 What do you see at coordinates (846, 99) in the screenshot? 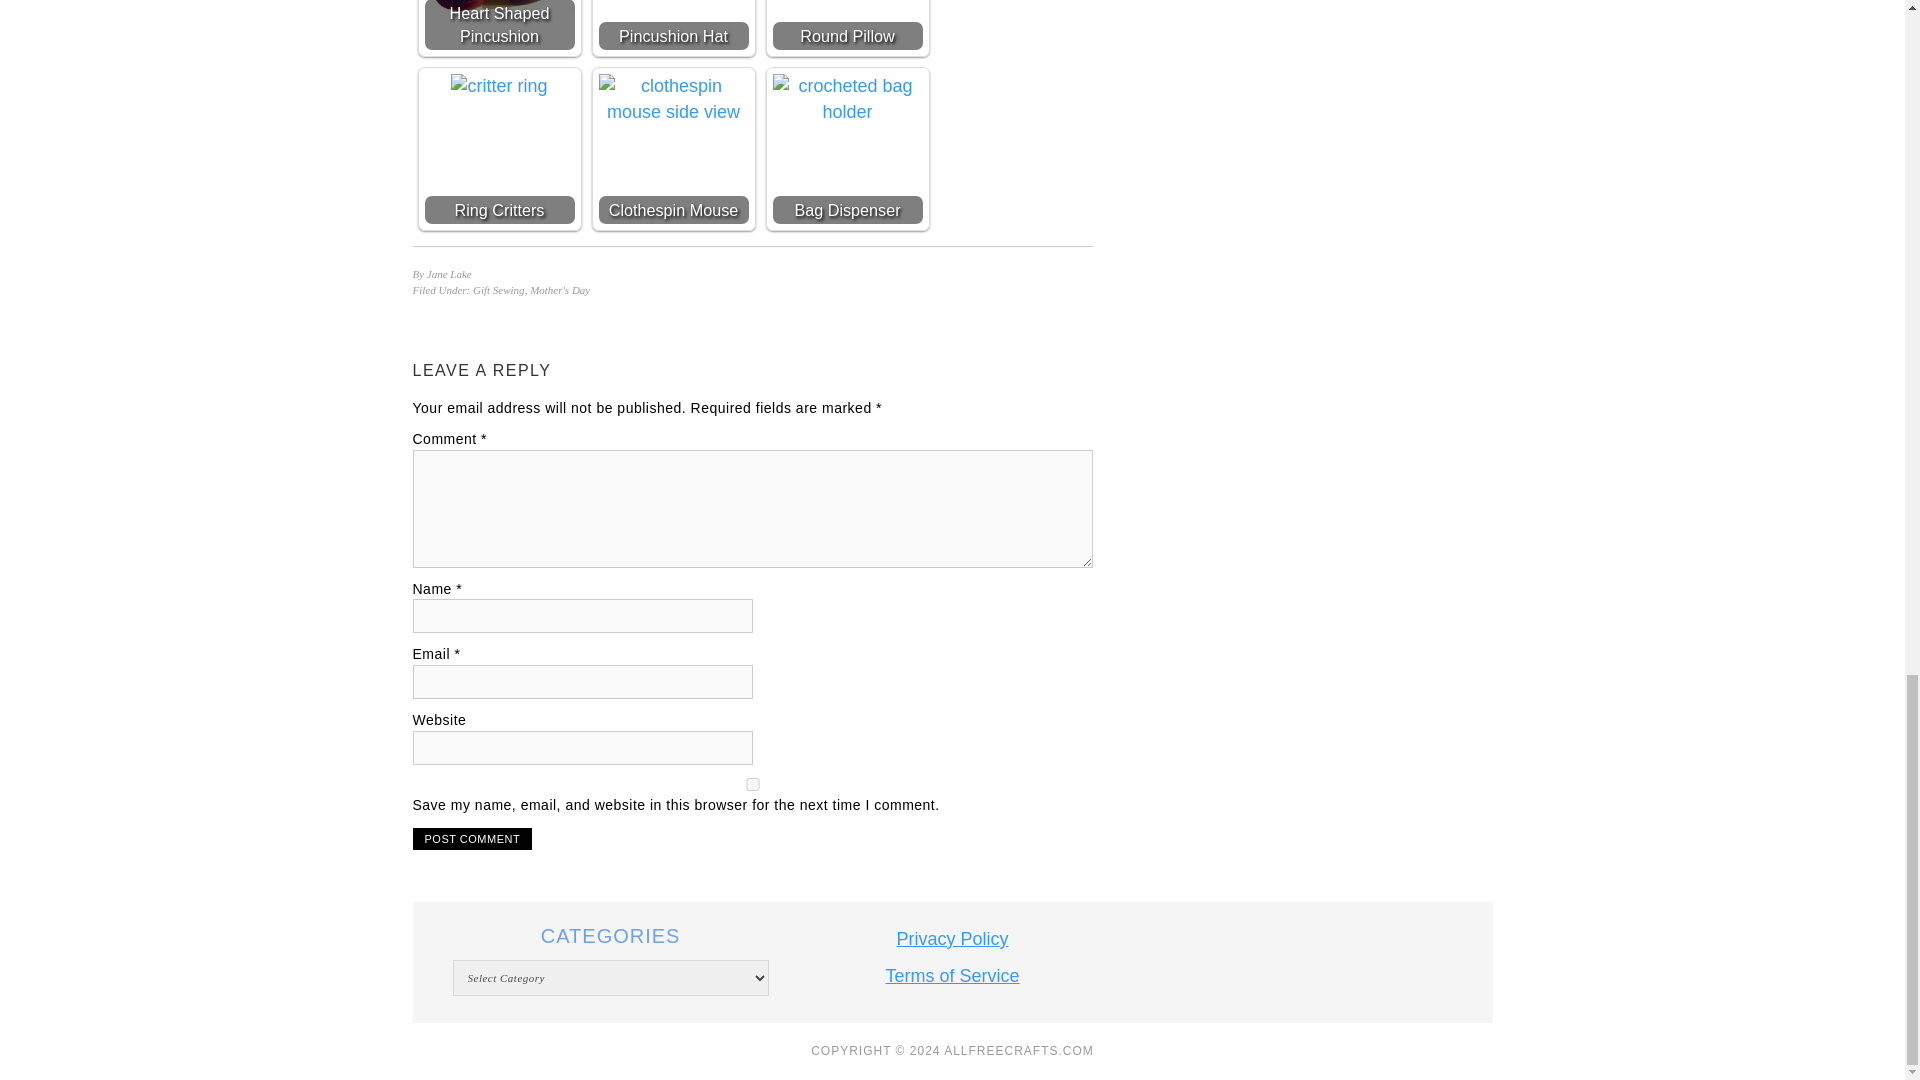
I see `Bag Dispenser` at bounding box center [846, 99].